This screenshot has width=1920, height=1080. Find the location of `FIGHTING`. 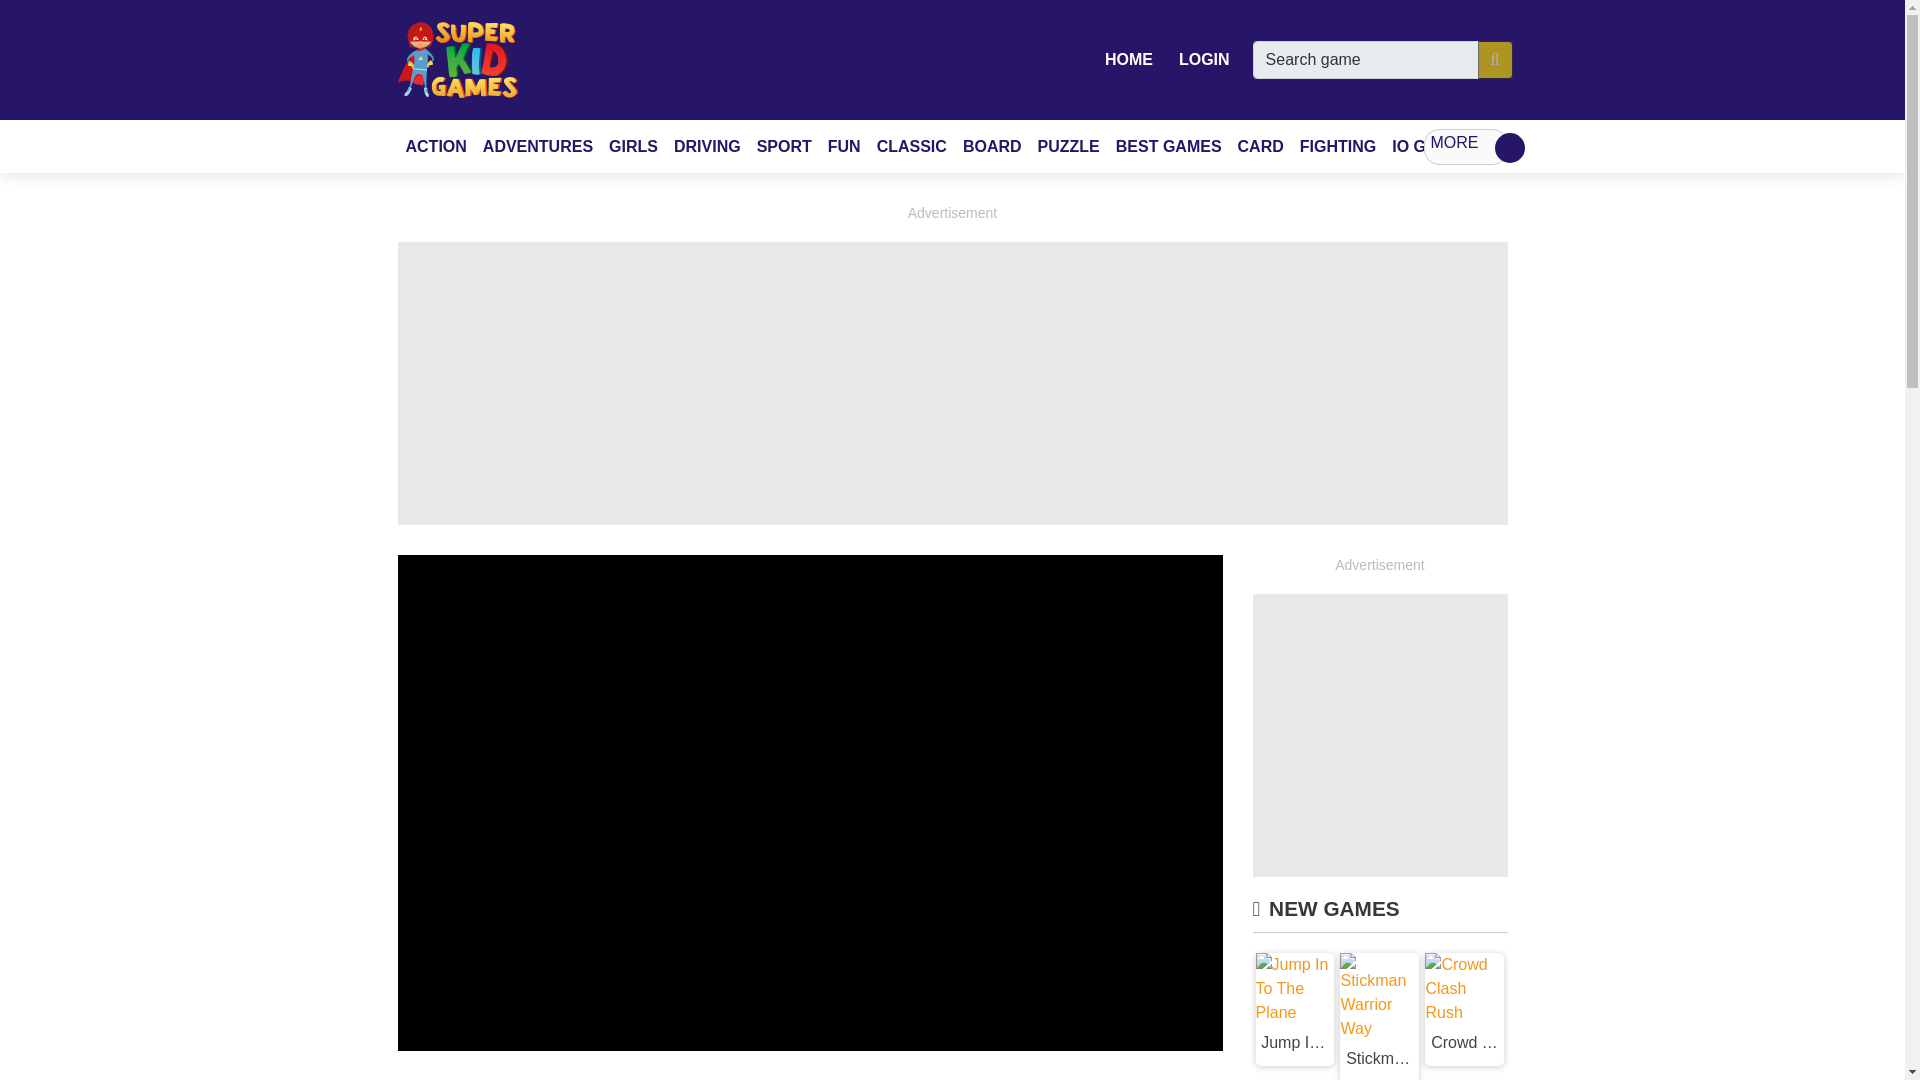

FIGHTING is located at coordinates (1338, 146).